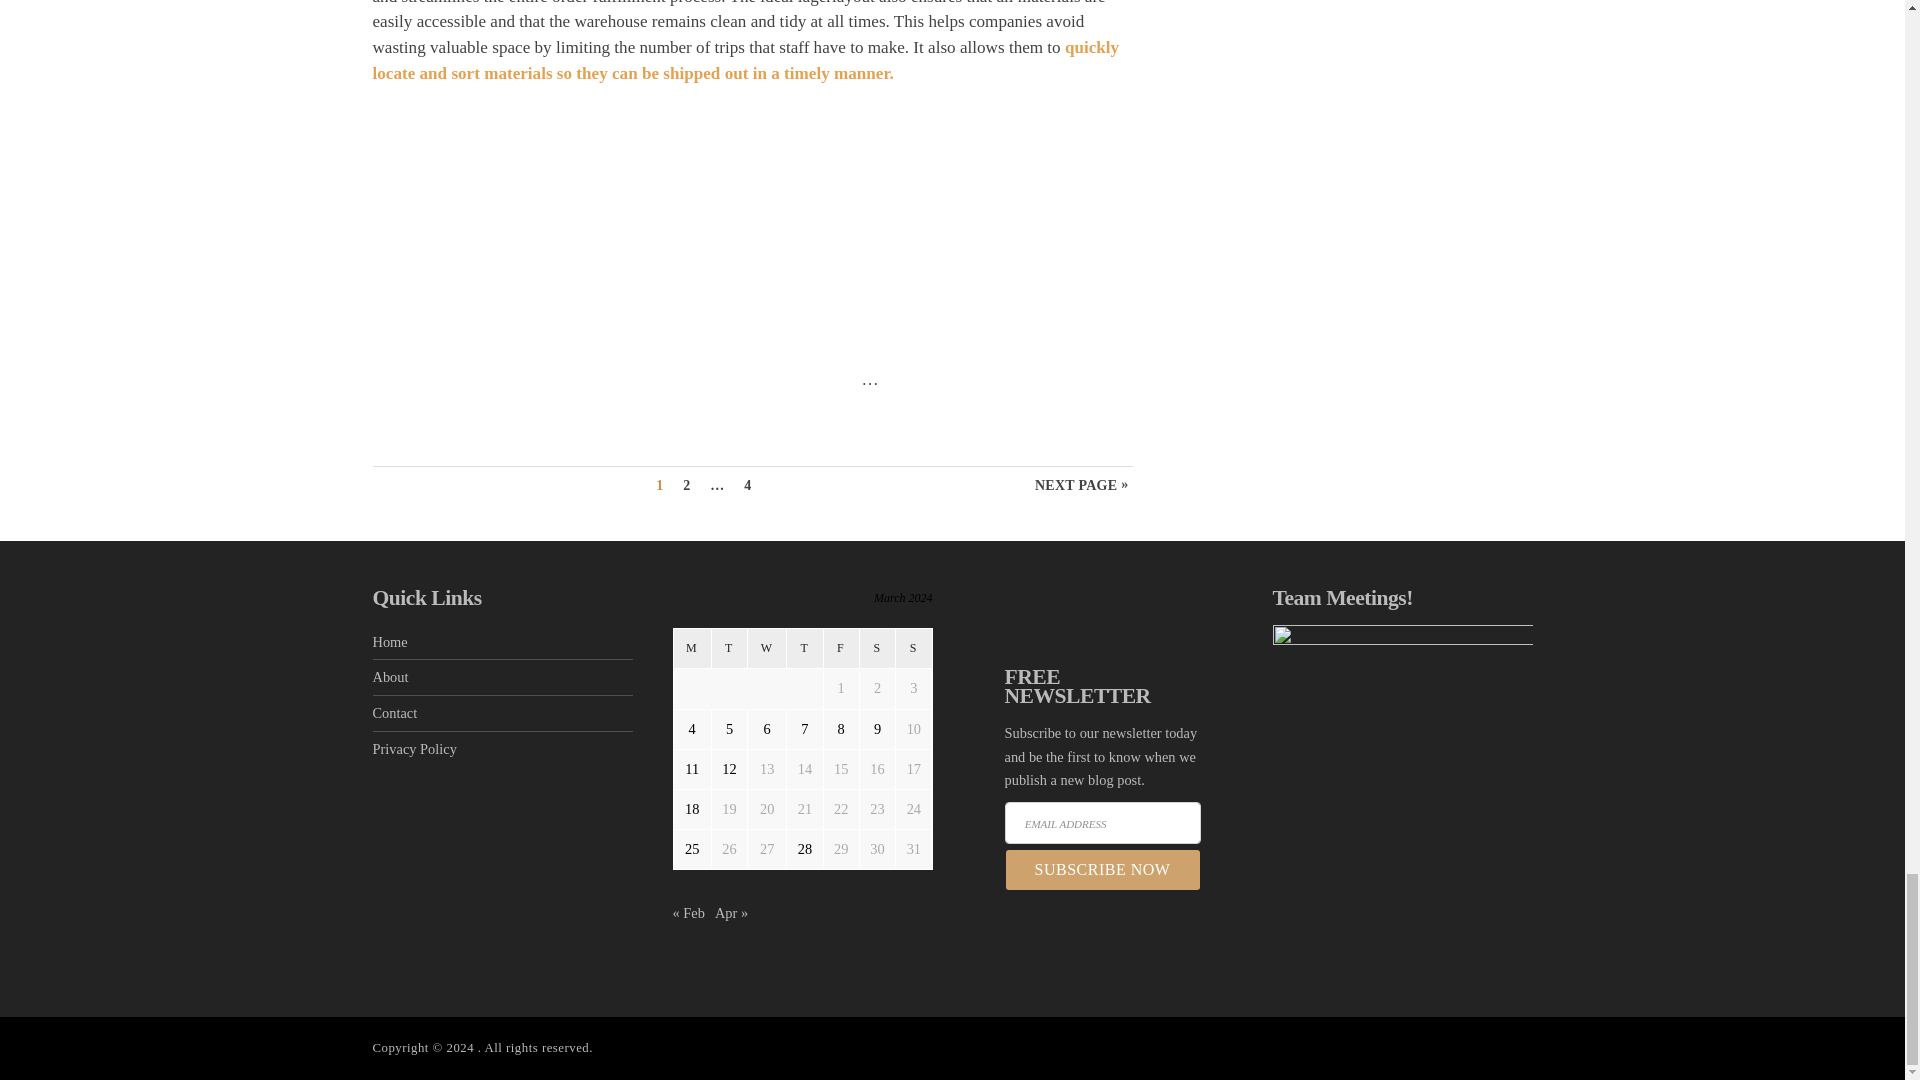  Describe the element at coordinates (805, 648) in the screenshot. I see `Thursday` at that location.